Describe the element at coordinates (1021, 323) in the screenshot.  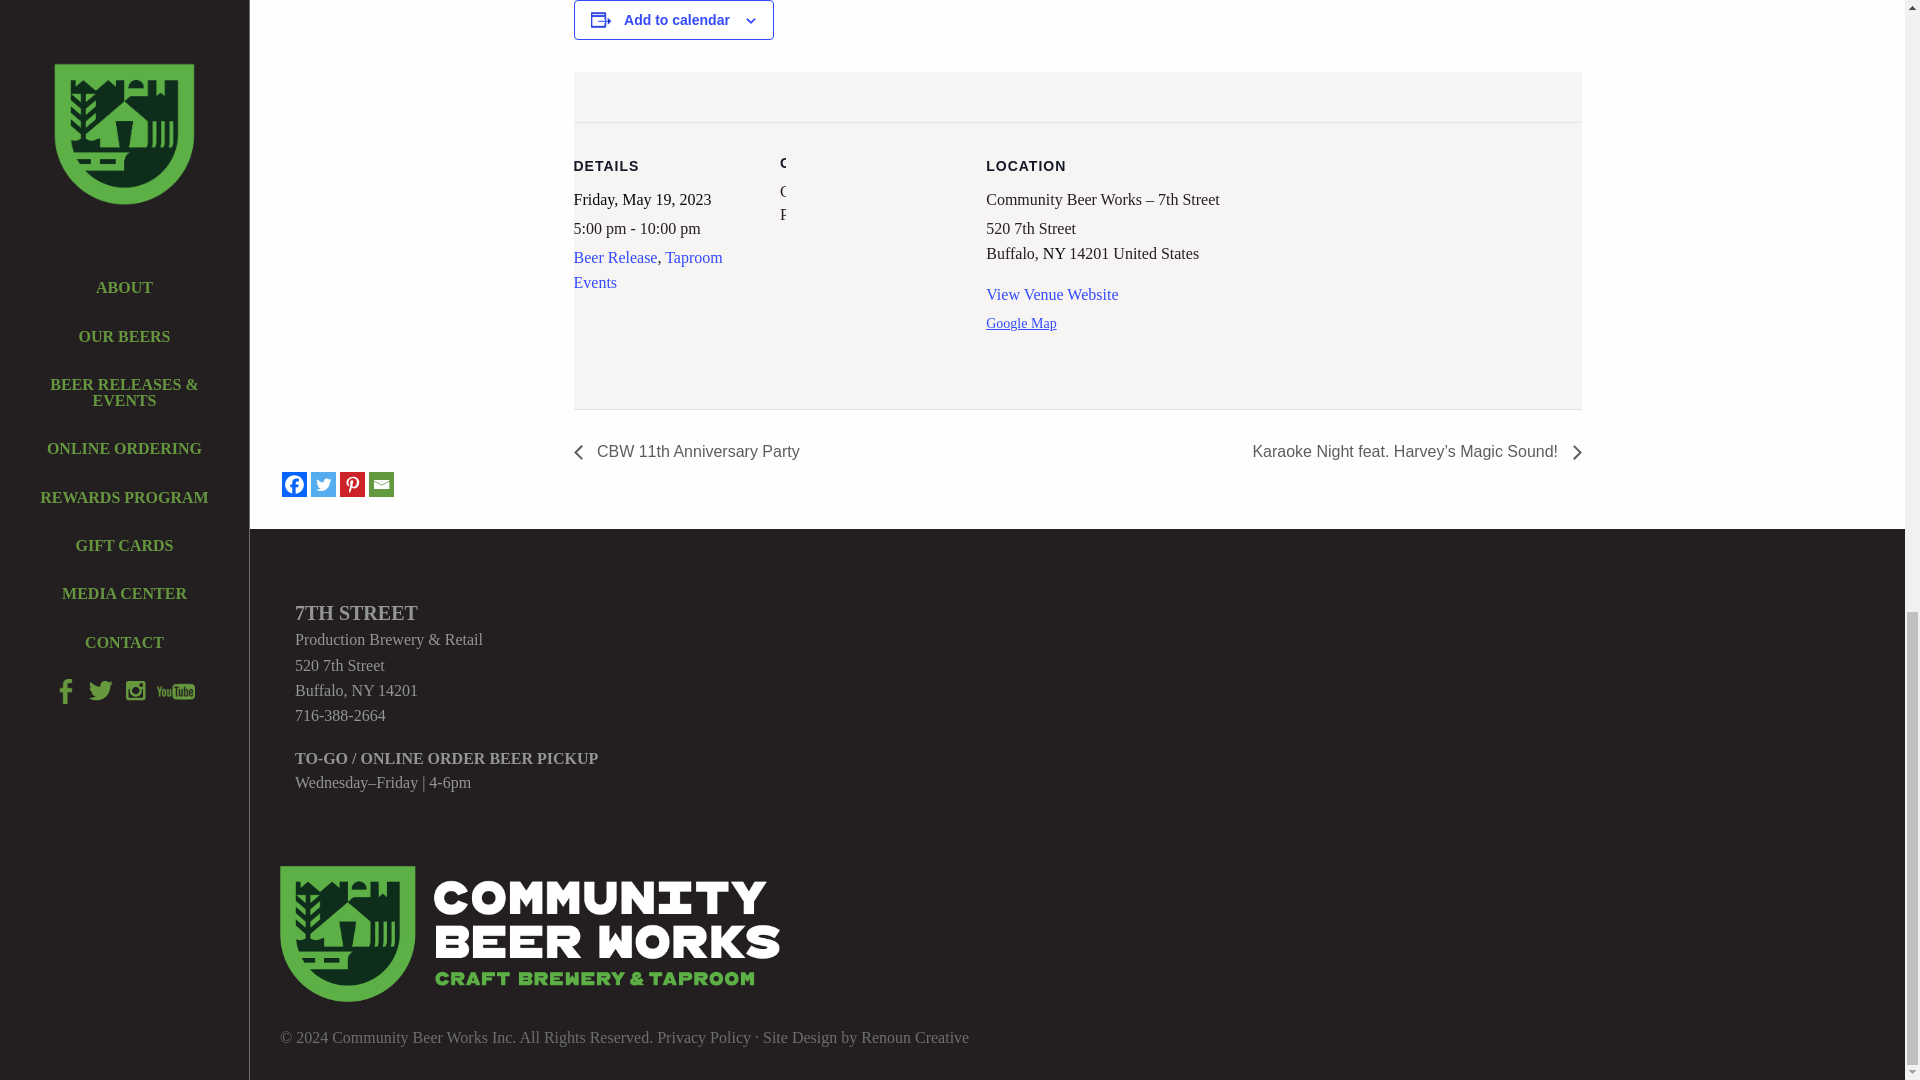
I see `Google Map` at that location.